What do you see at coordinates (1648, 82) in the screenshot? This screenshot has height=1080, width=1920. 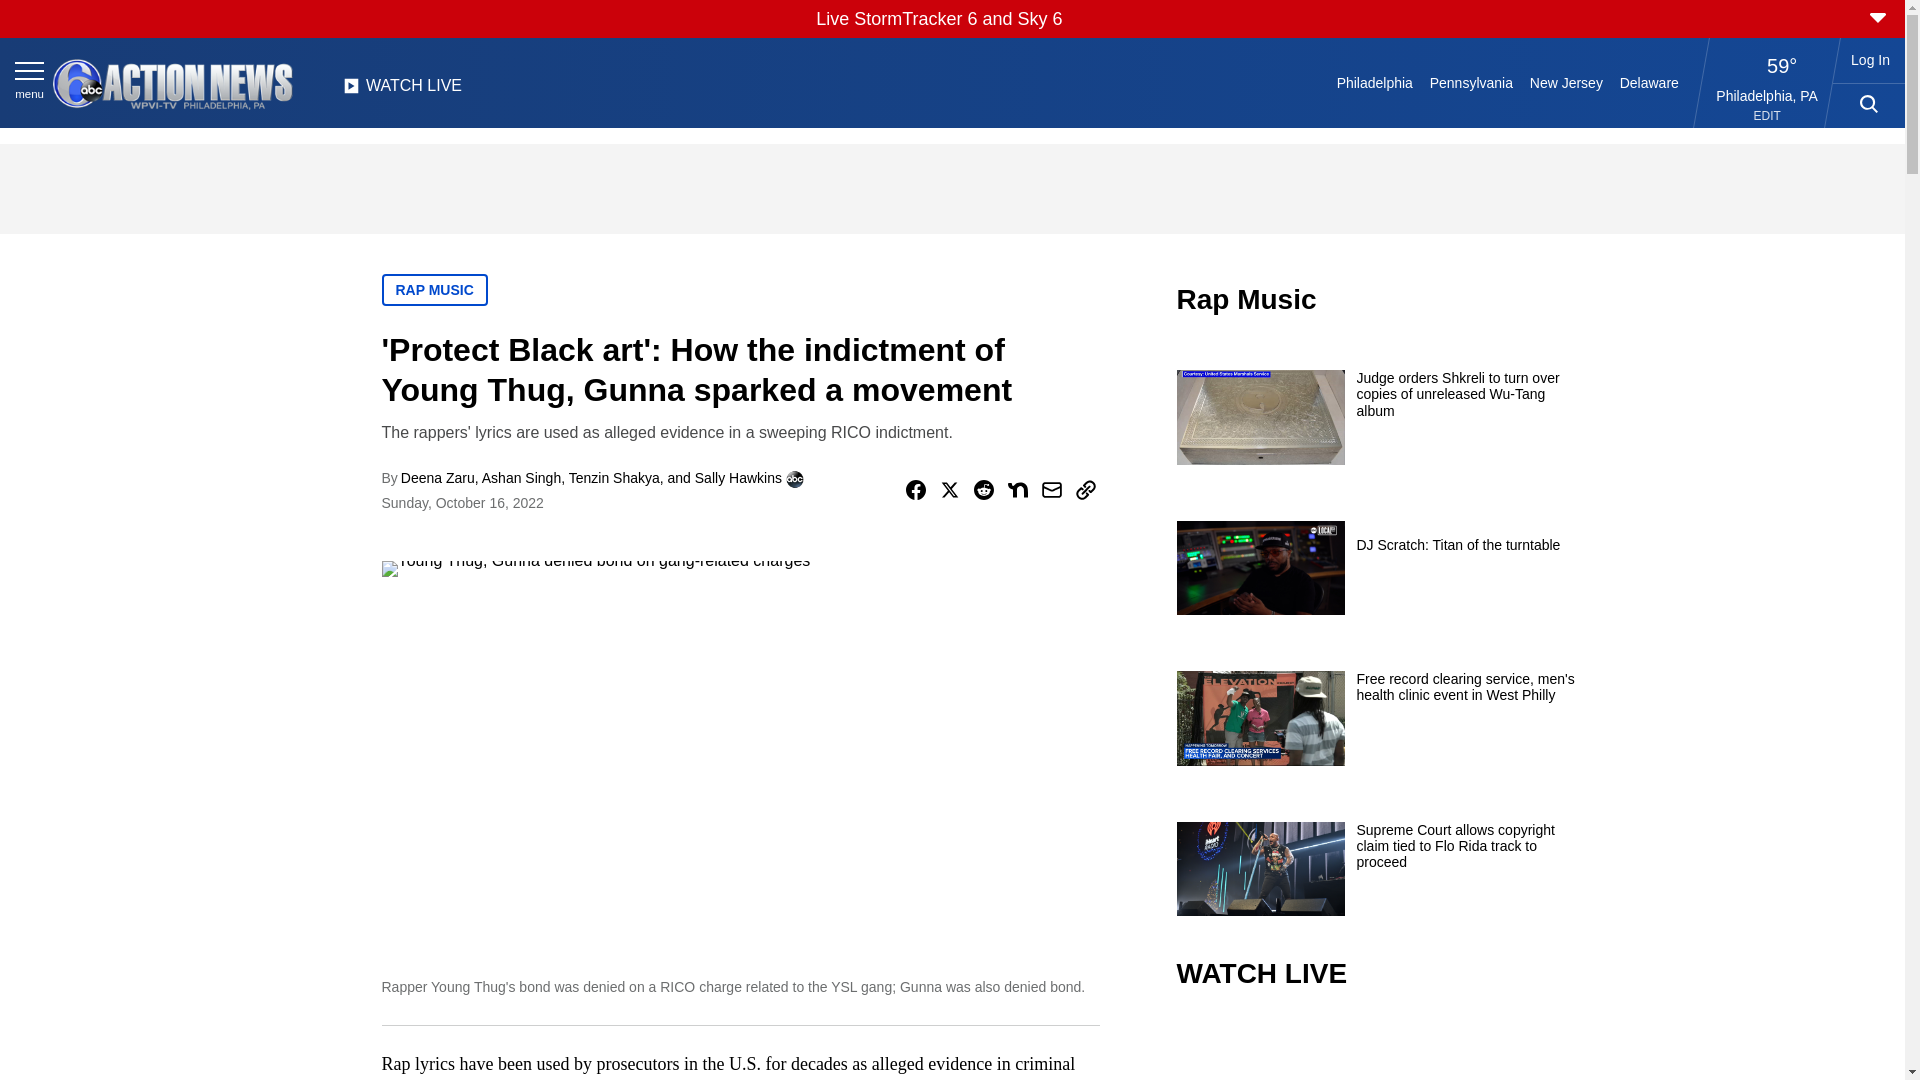 I see `Delaware` at bounding box center [1648, 82].